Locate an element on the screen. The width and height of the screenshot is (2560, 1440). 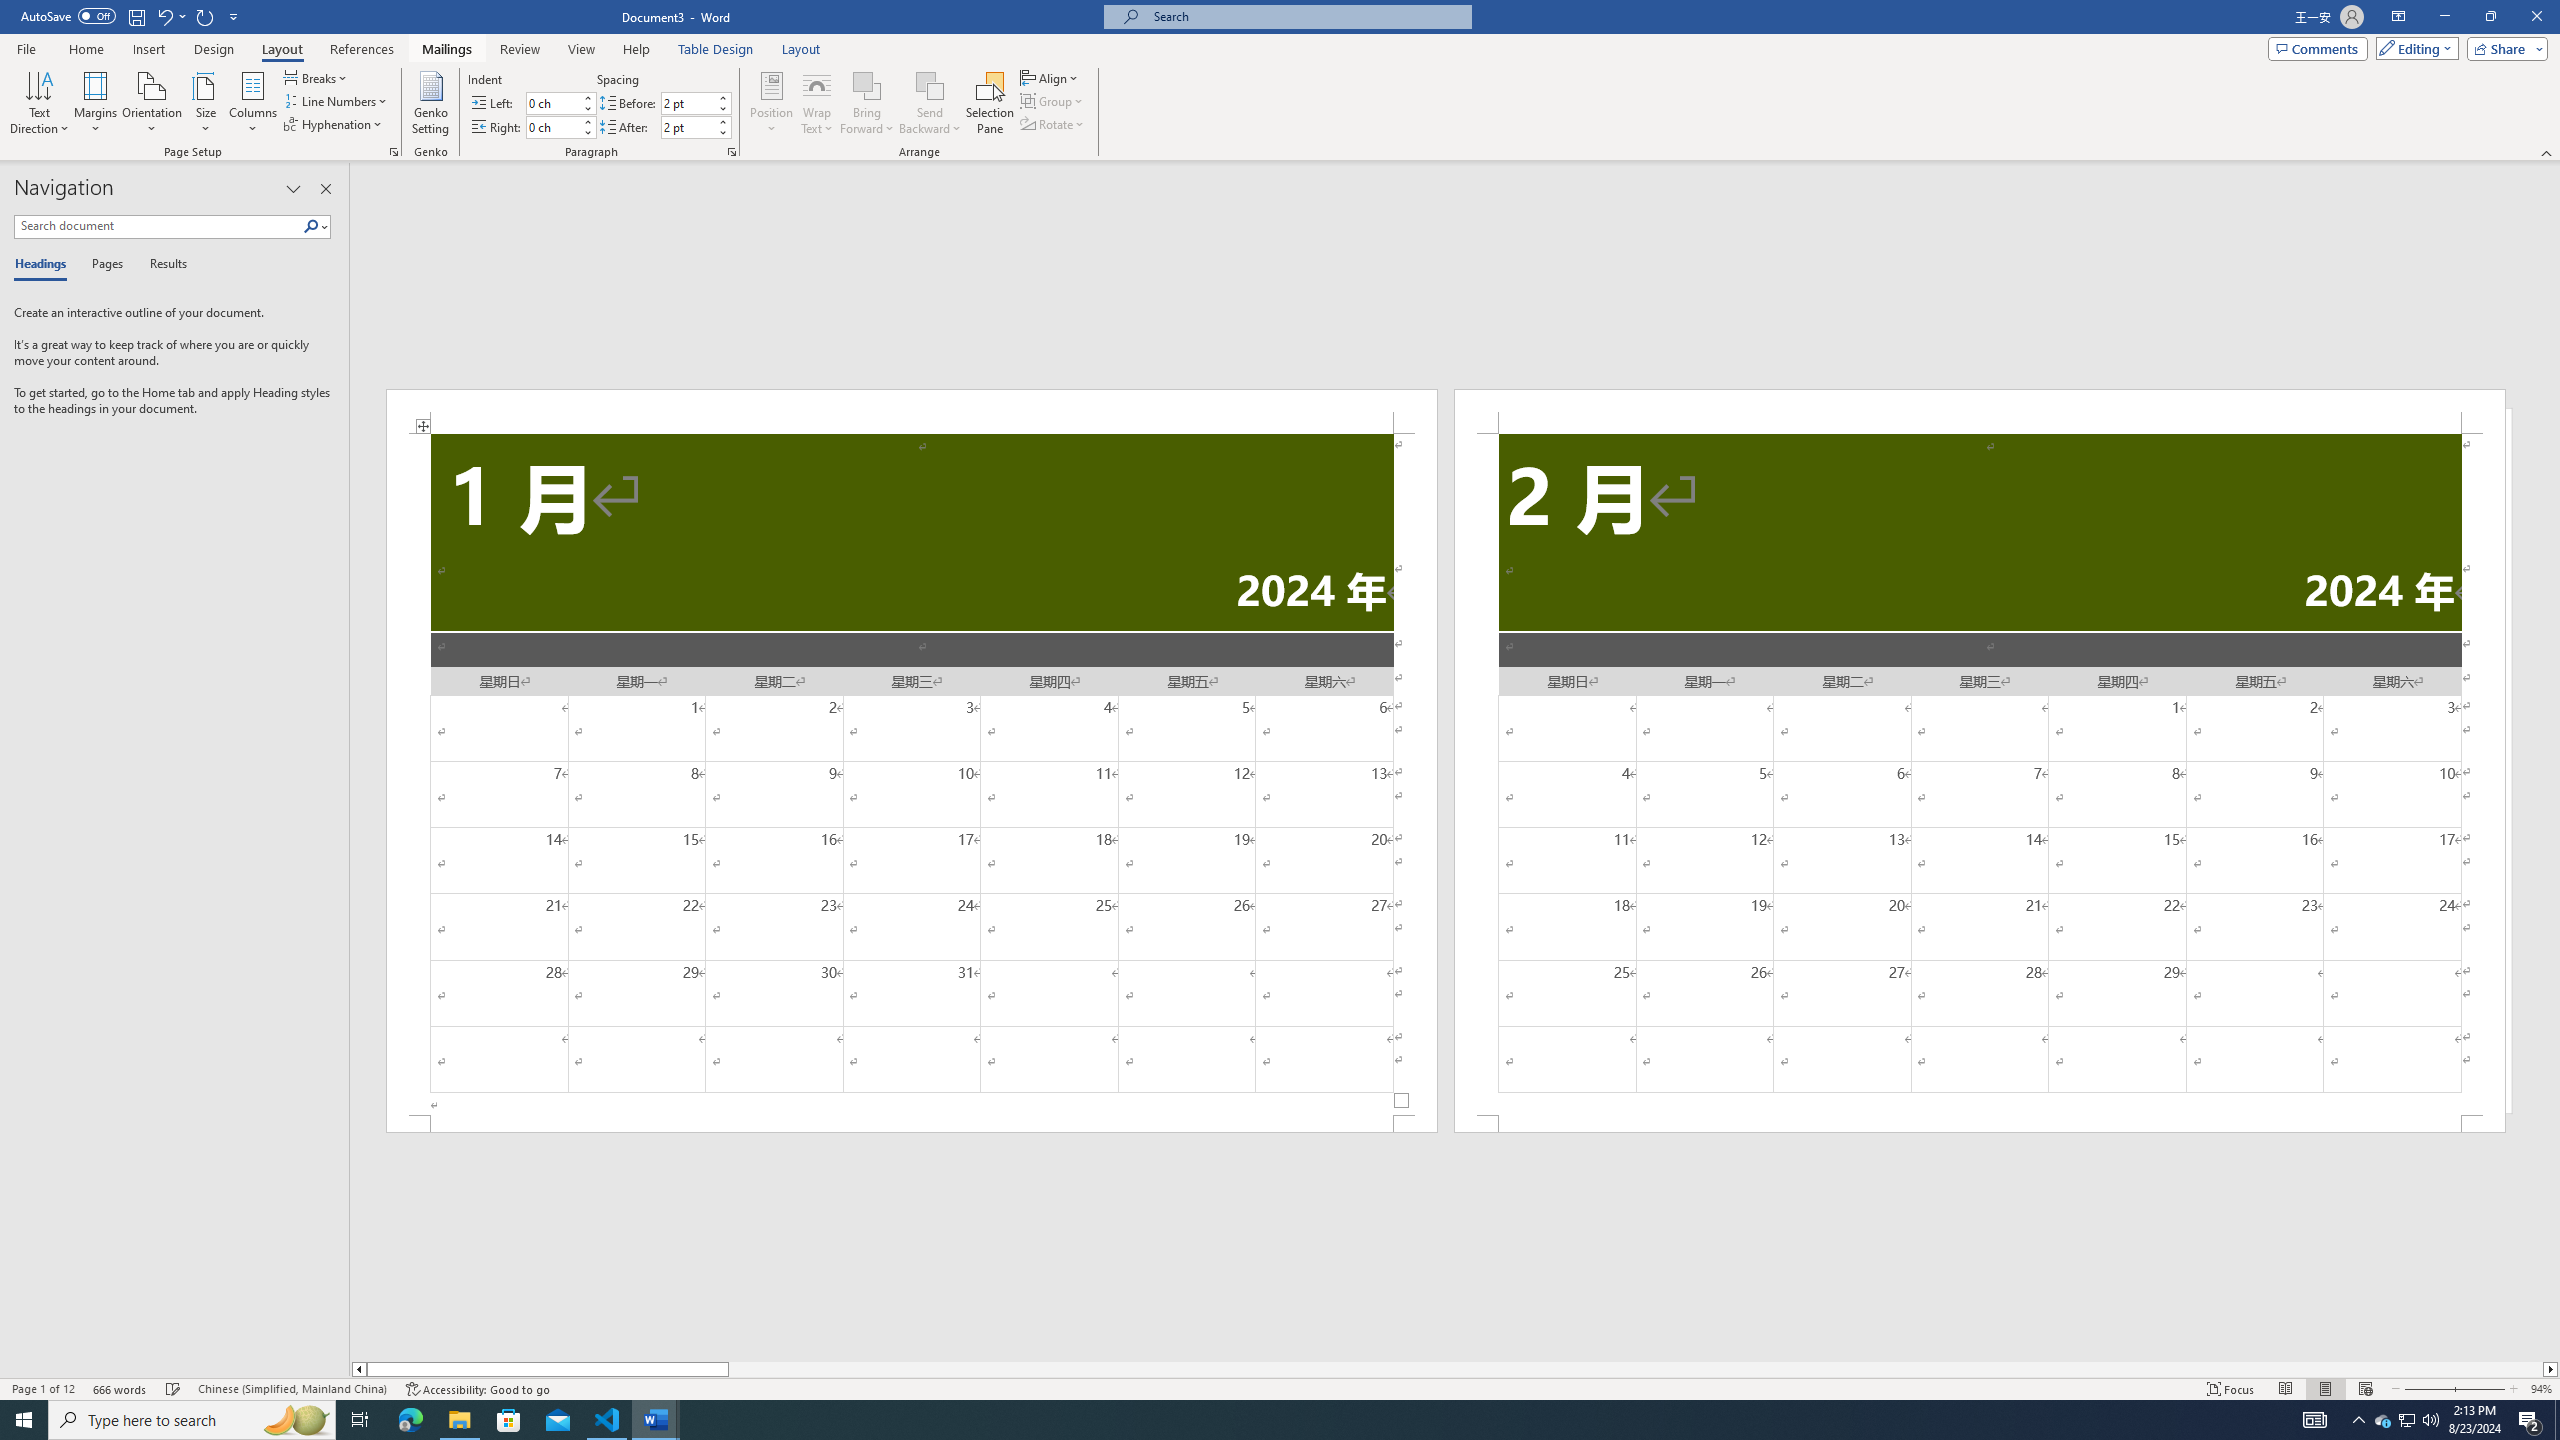
Size is located at coordinates (206, 103).